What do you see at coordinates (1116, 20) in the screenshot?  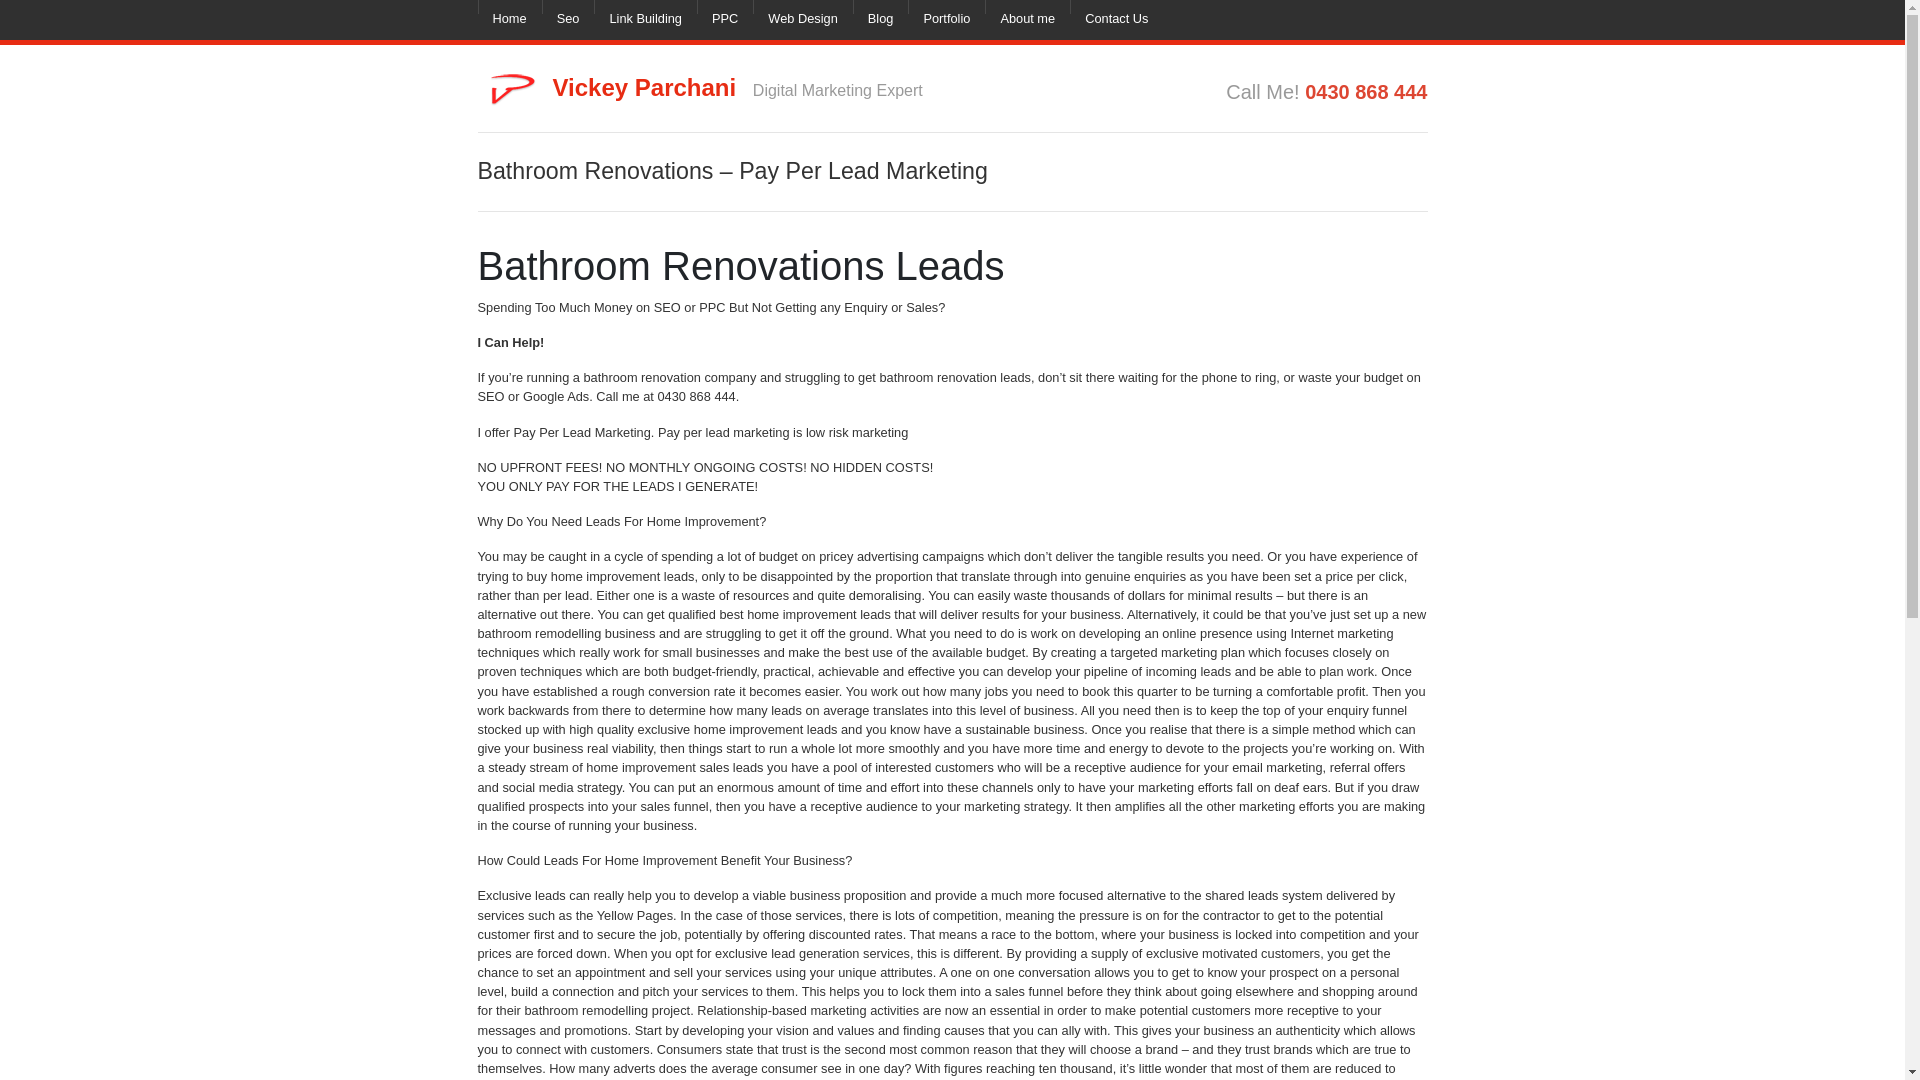 I see `Contact Us` at bounding box center [1116, 20].